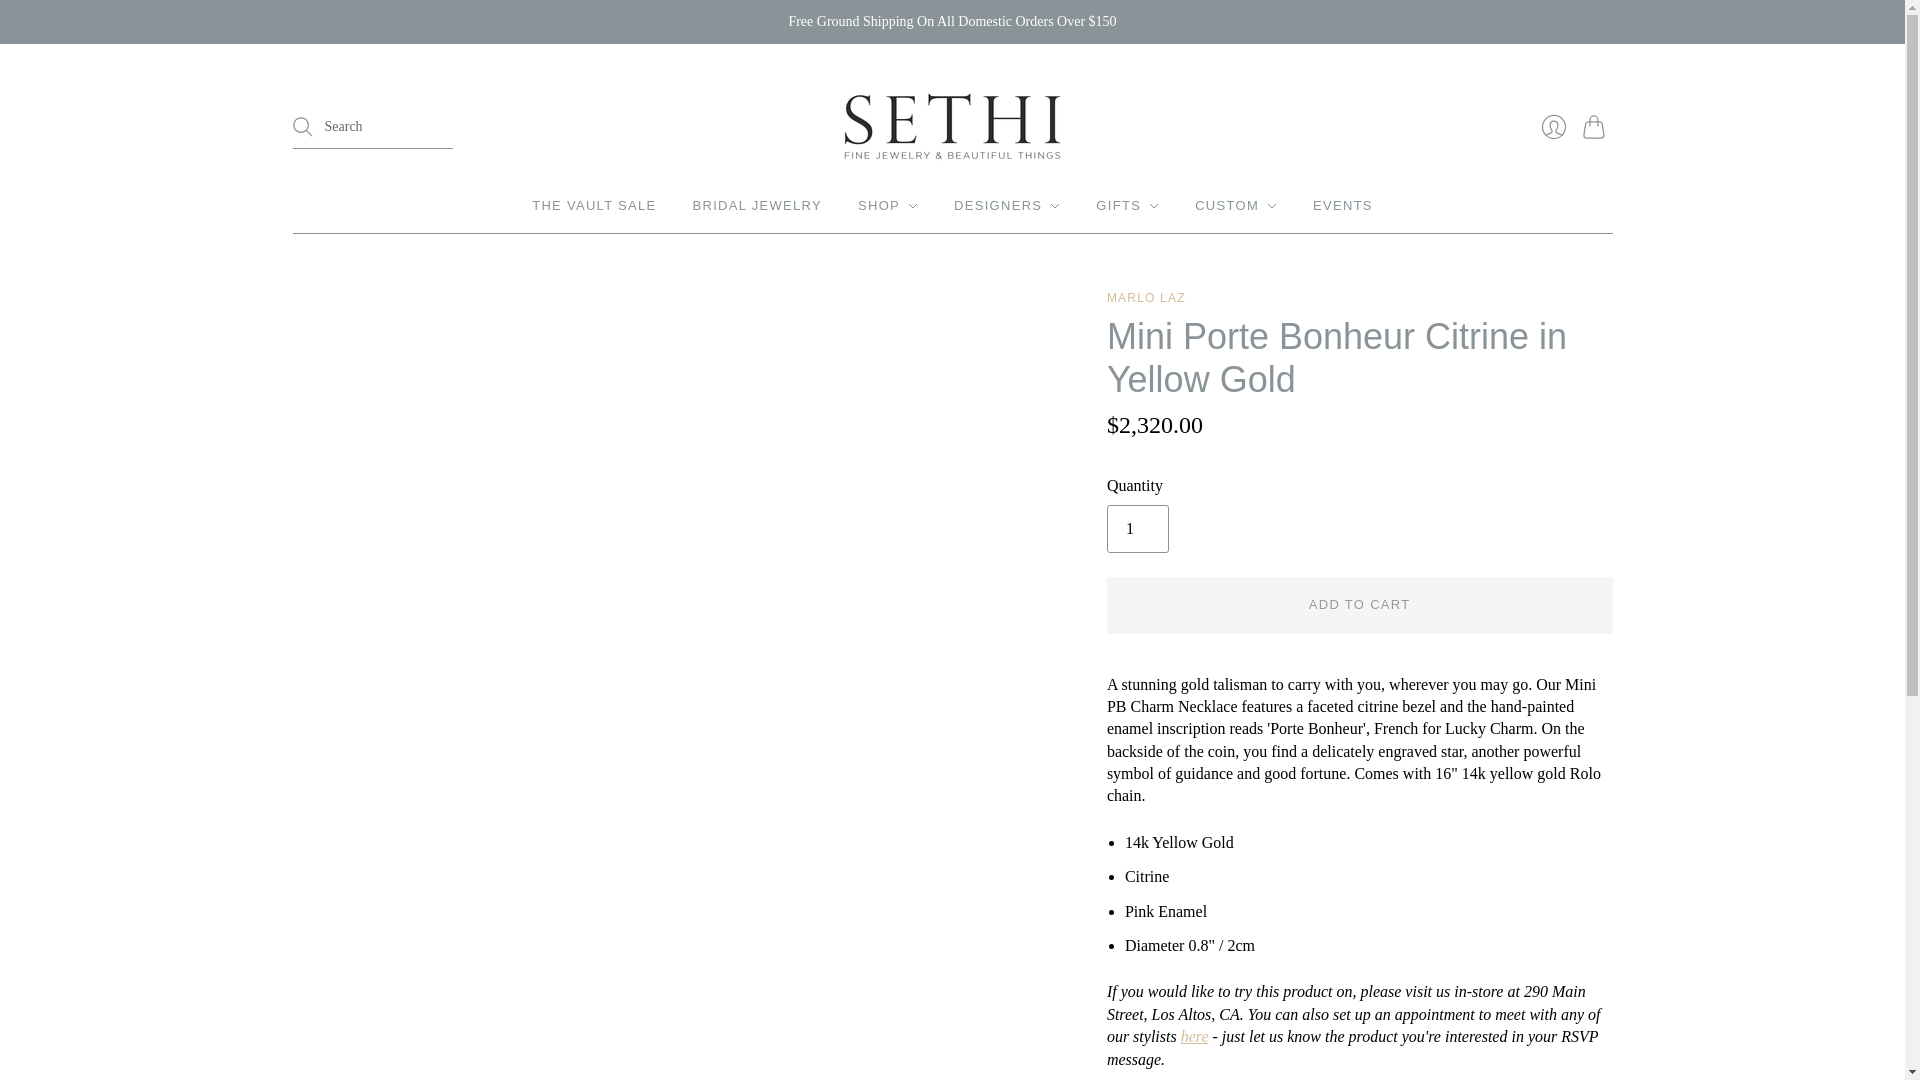 This screenshot has width=1920, height=1080. What do you see at coordinates (888, 205) in the screenshot?
I see `SHOP` at bounding box center [888, 205].